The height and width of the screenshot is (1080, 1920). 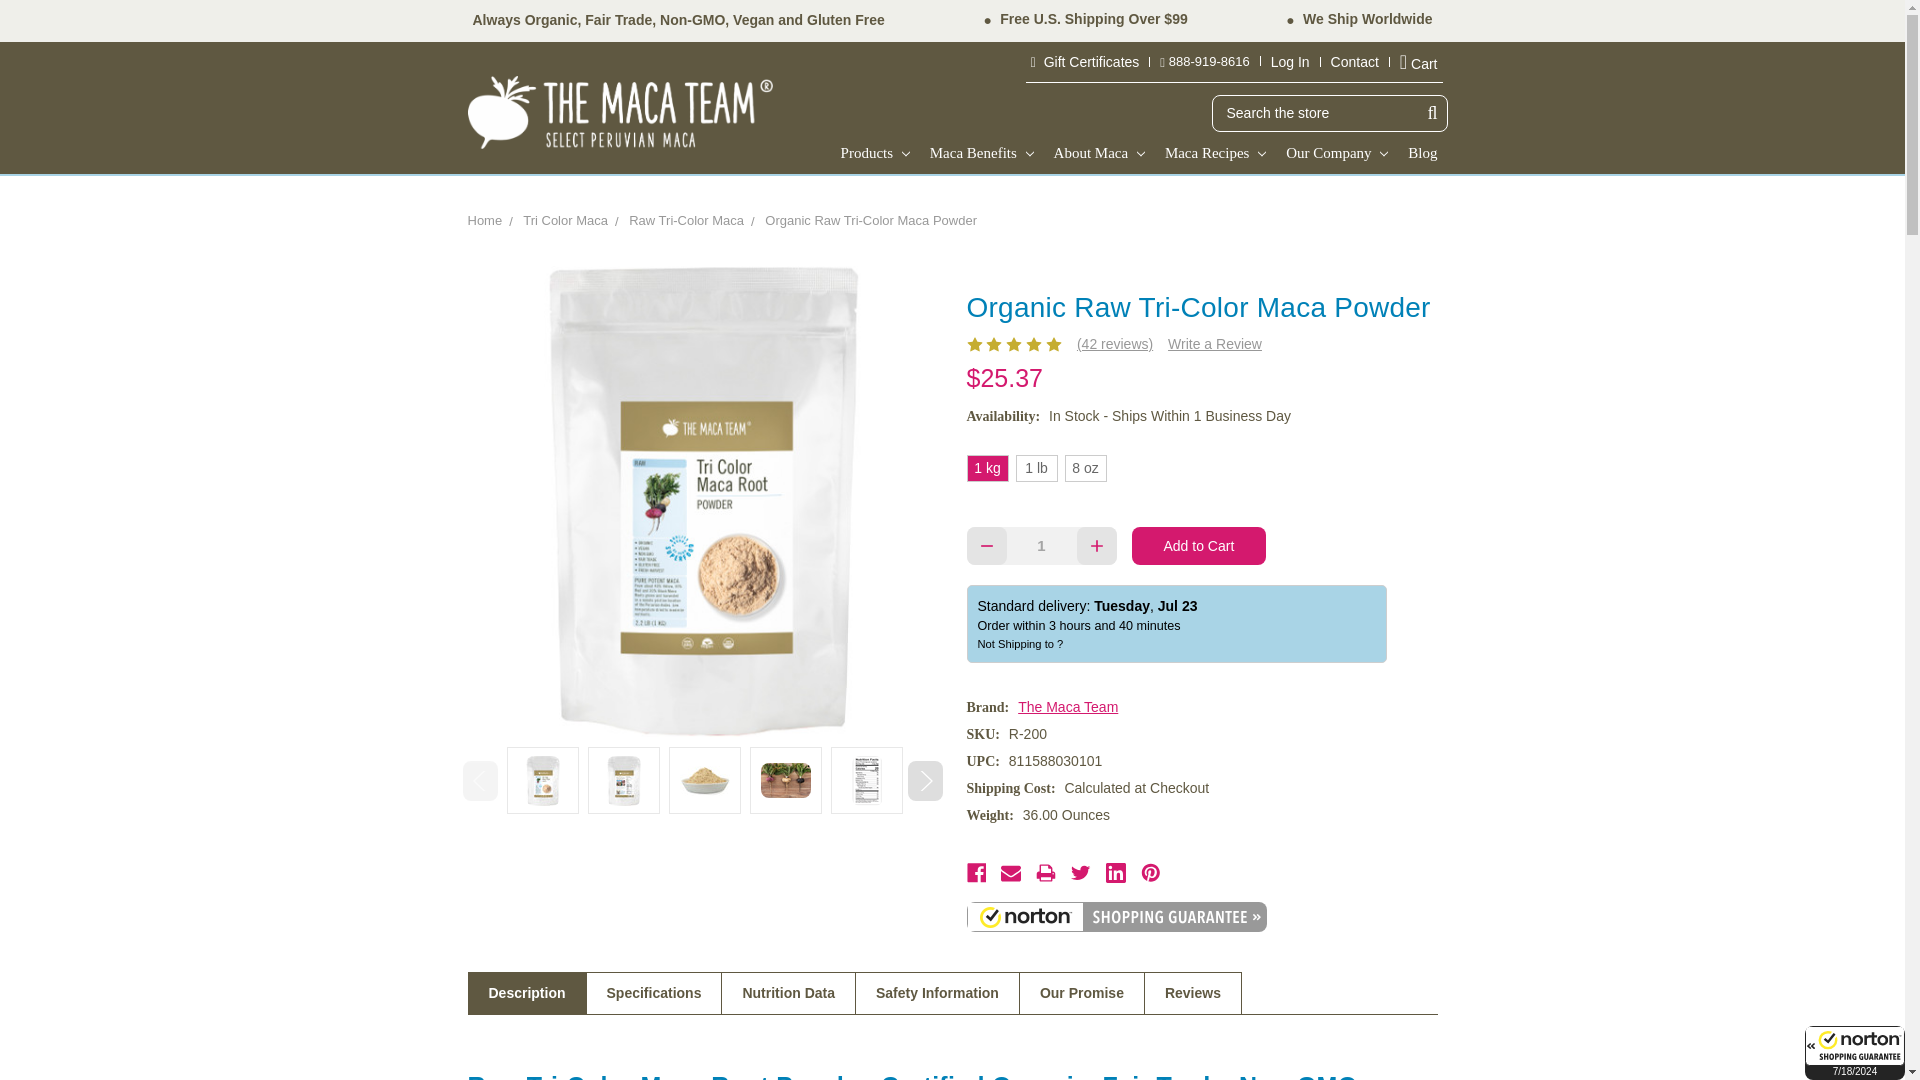 I want to click on Log In, so click(x=1296, y=60).